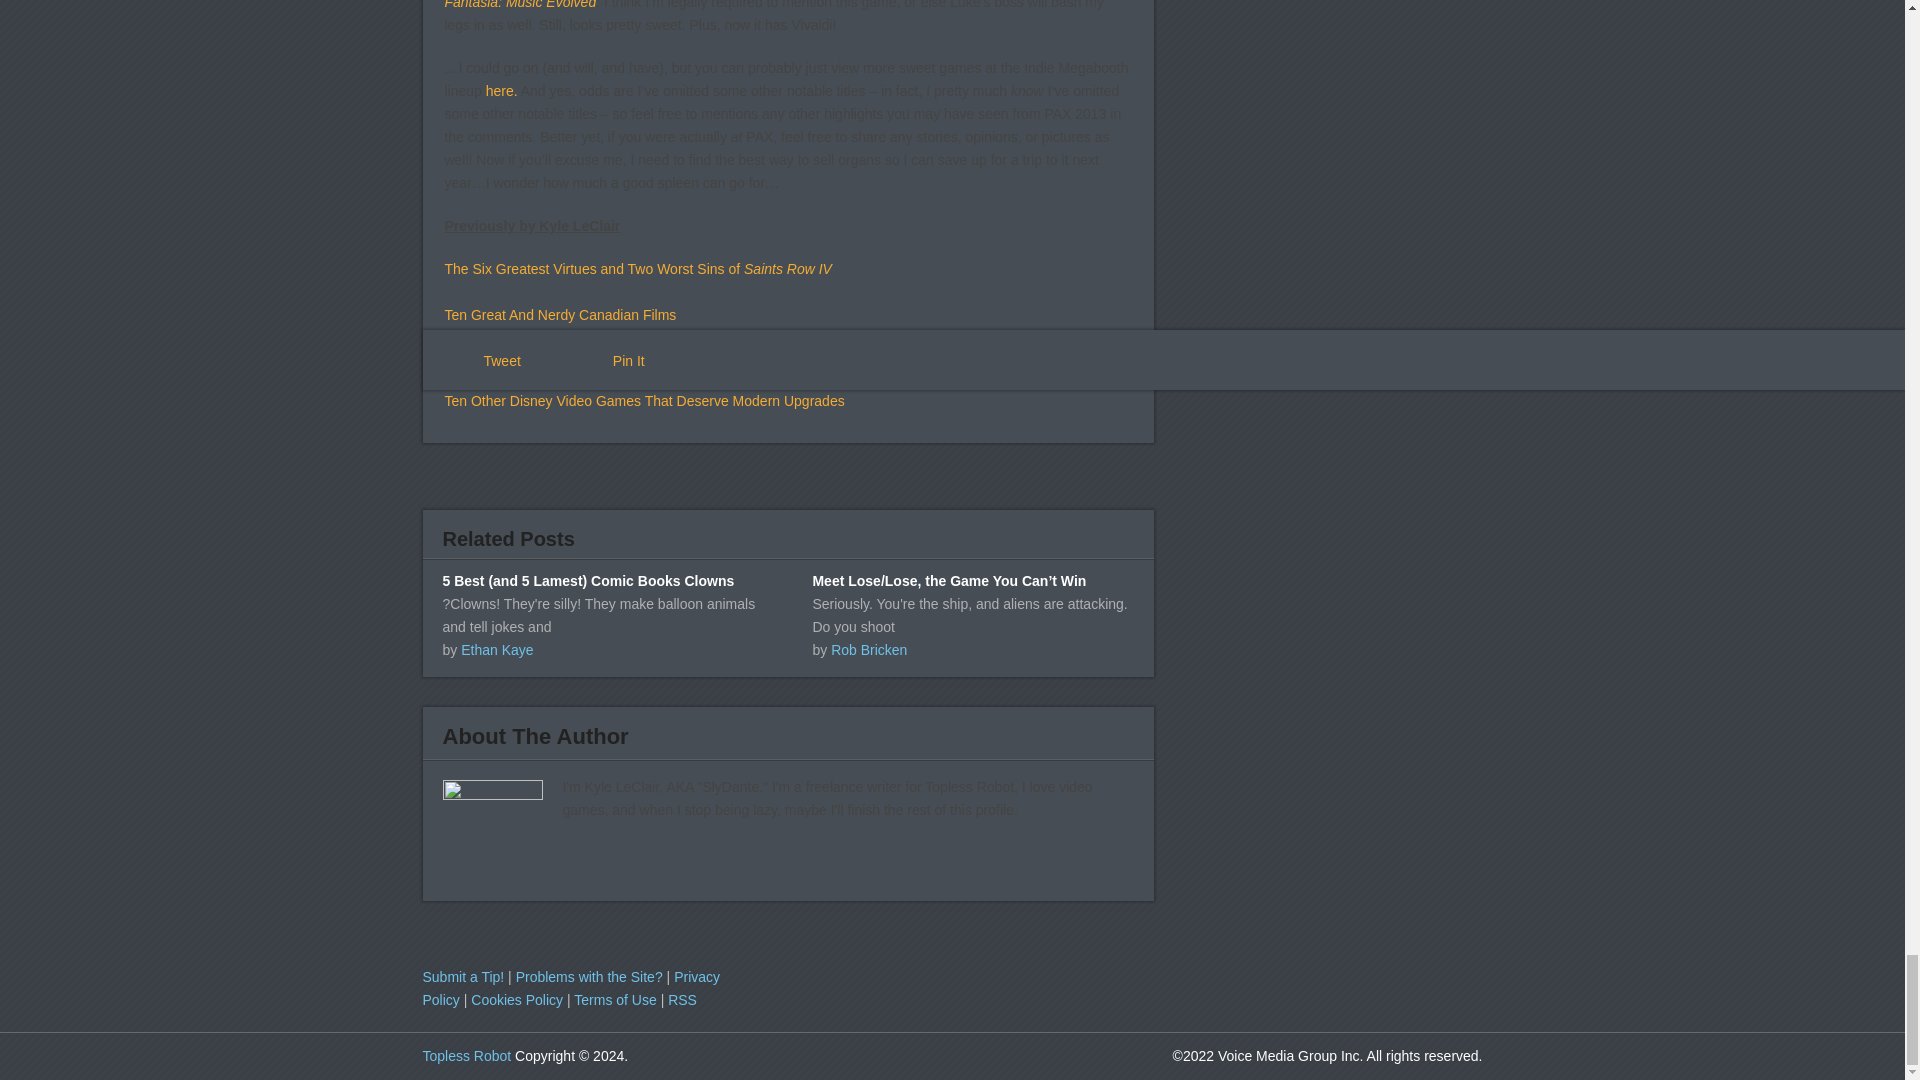  Describe the element at coordinates (868, 649) in the screenshot. I see `Posts by Rob Bricken` at that location.